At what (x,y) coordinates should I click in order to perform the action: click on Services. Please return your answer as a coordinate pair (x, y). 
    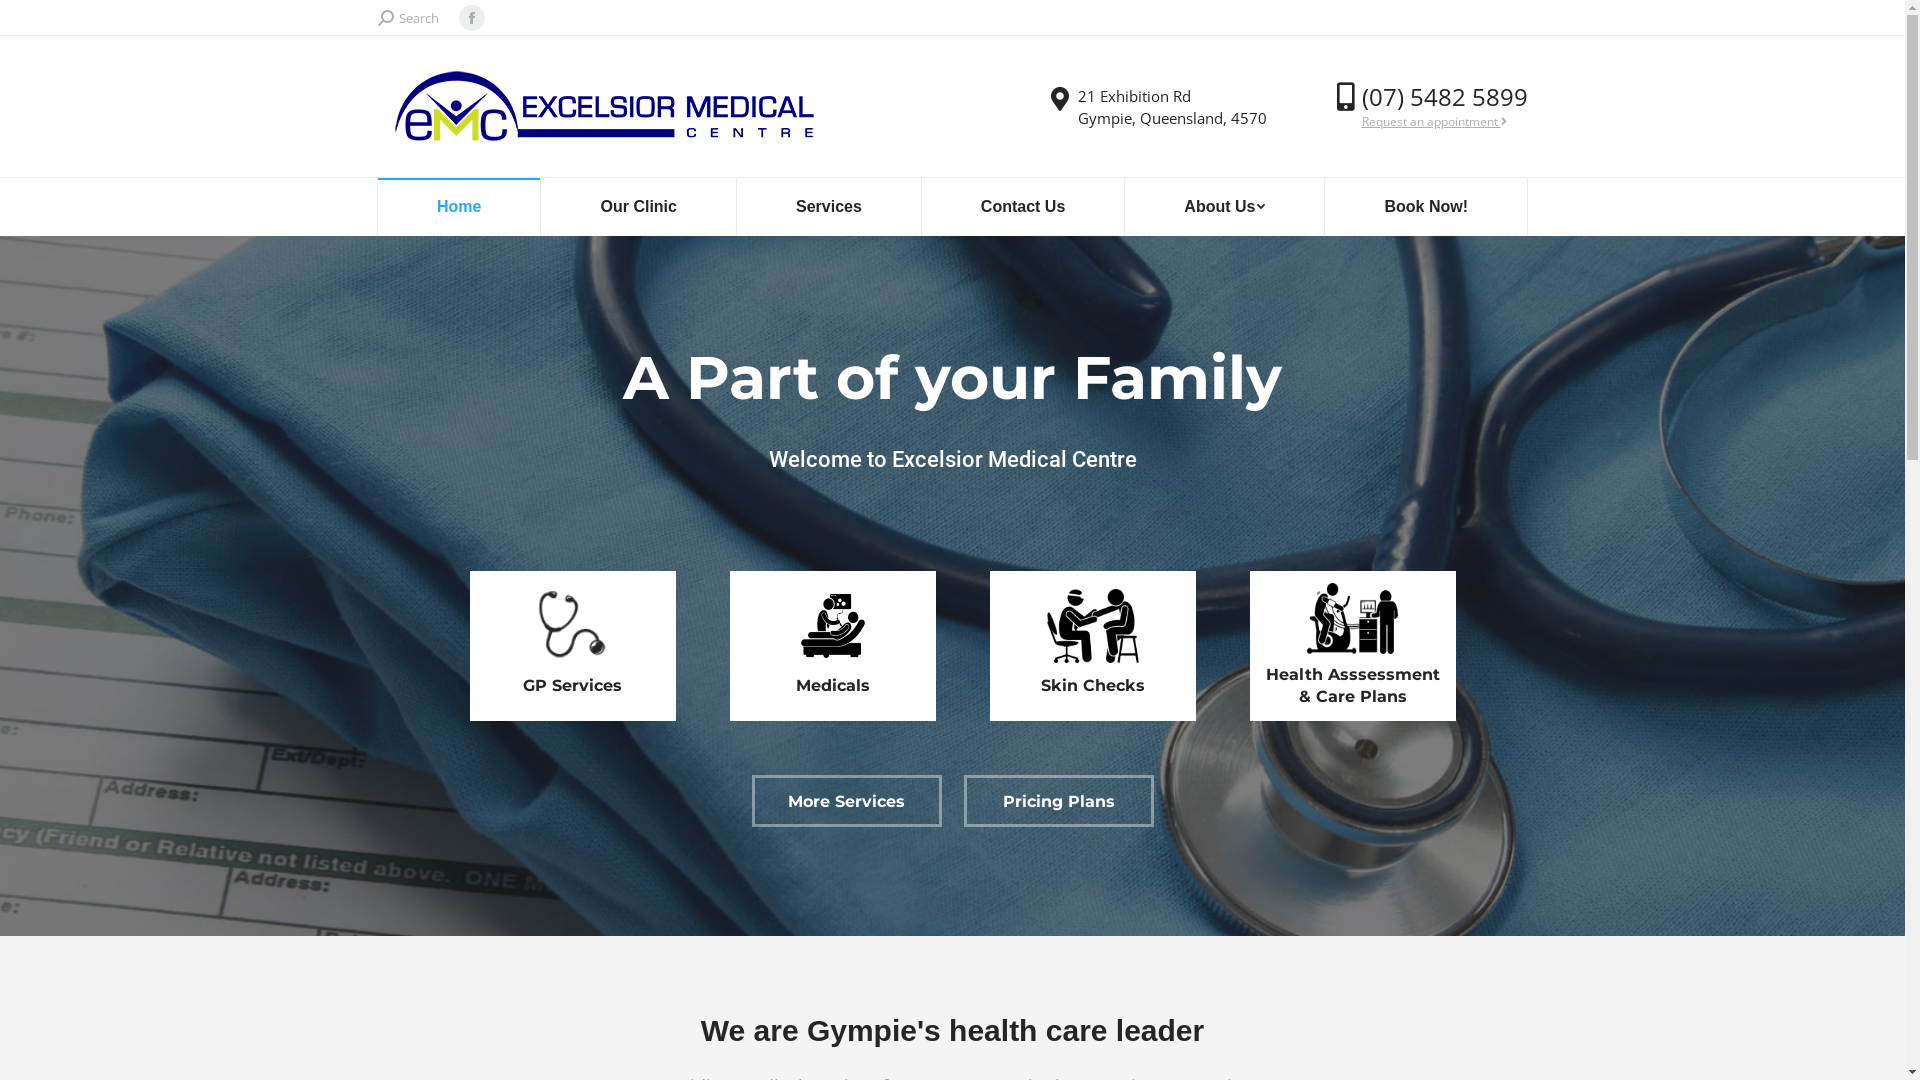
    Looking at the image, I should click on (828, 207).